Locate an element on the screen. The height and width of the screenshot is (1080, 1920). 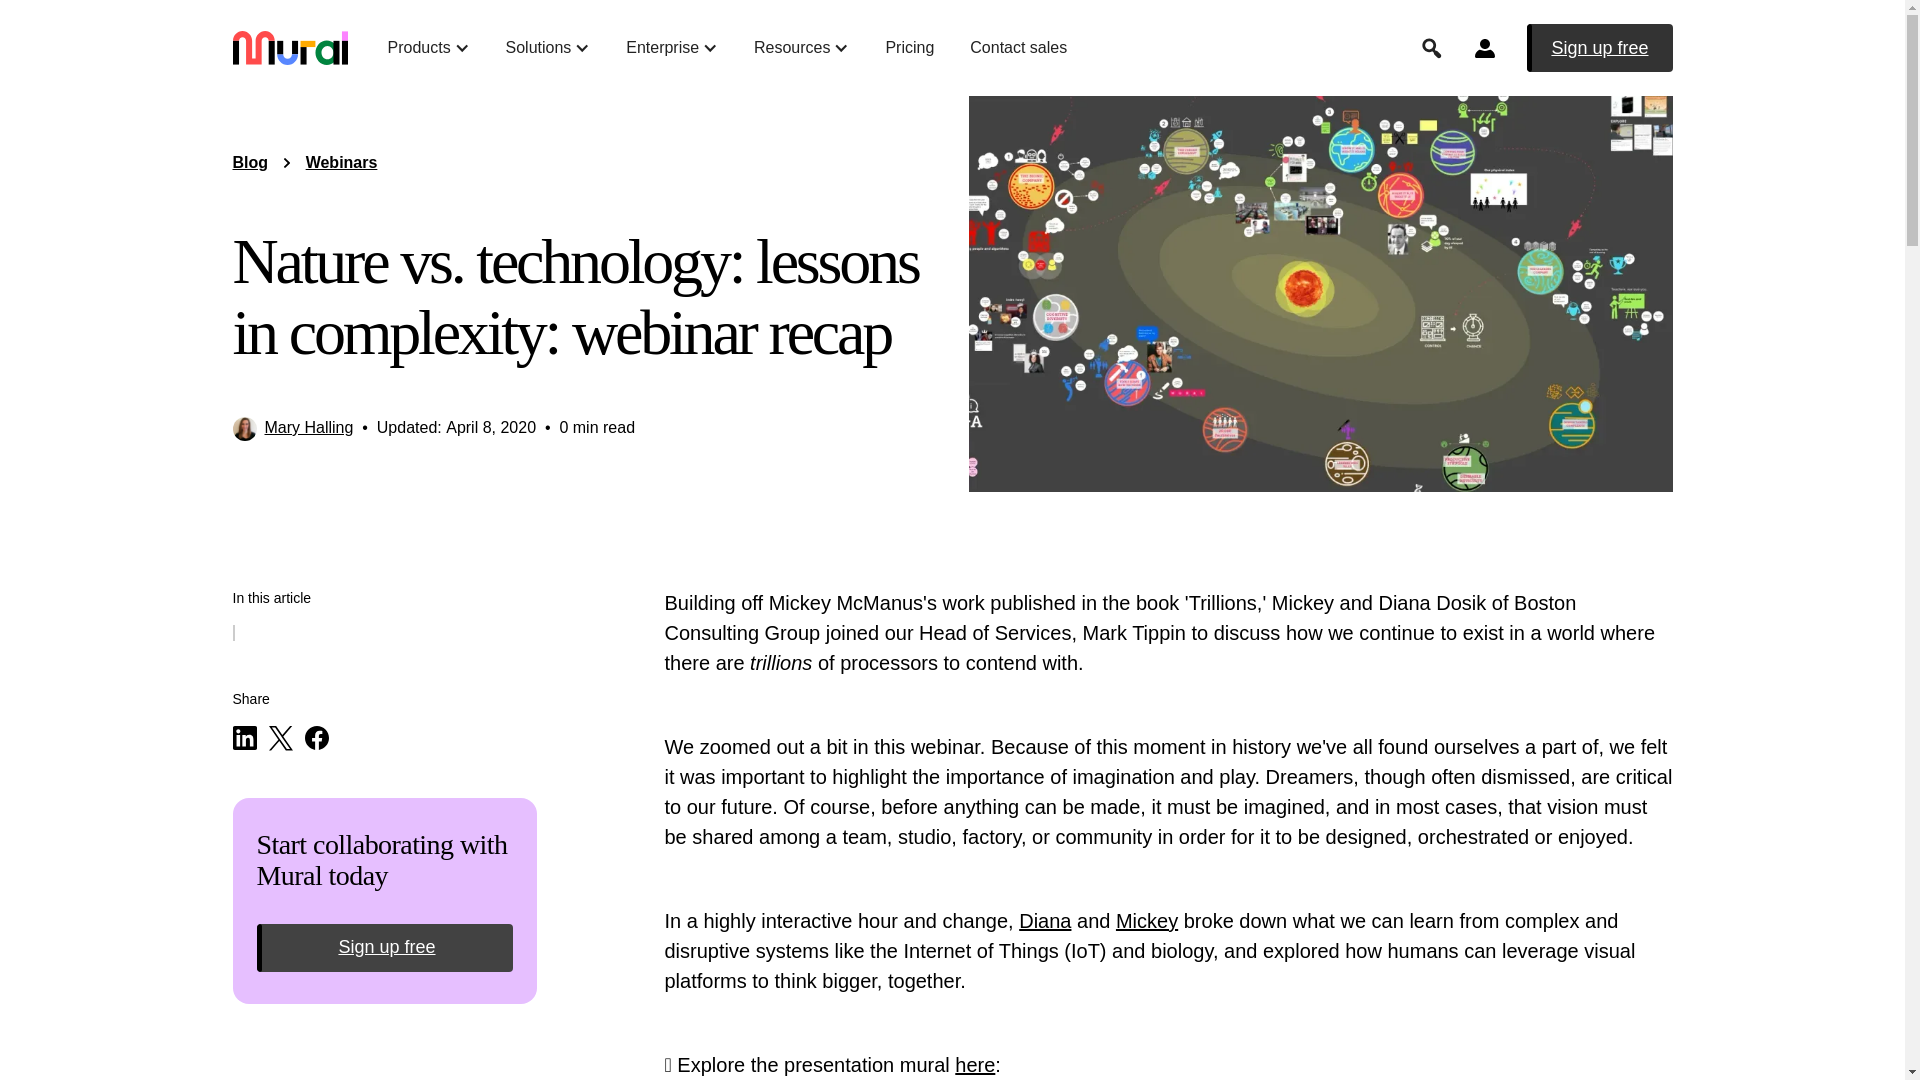
Pricing is located at coordinates (909, 48).